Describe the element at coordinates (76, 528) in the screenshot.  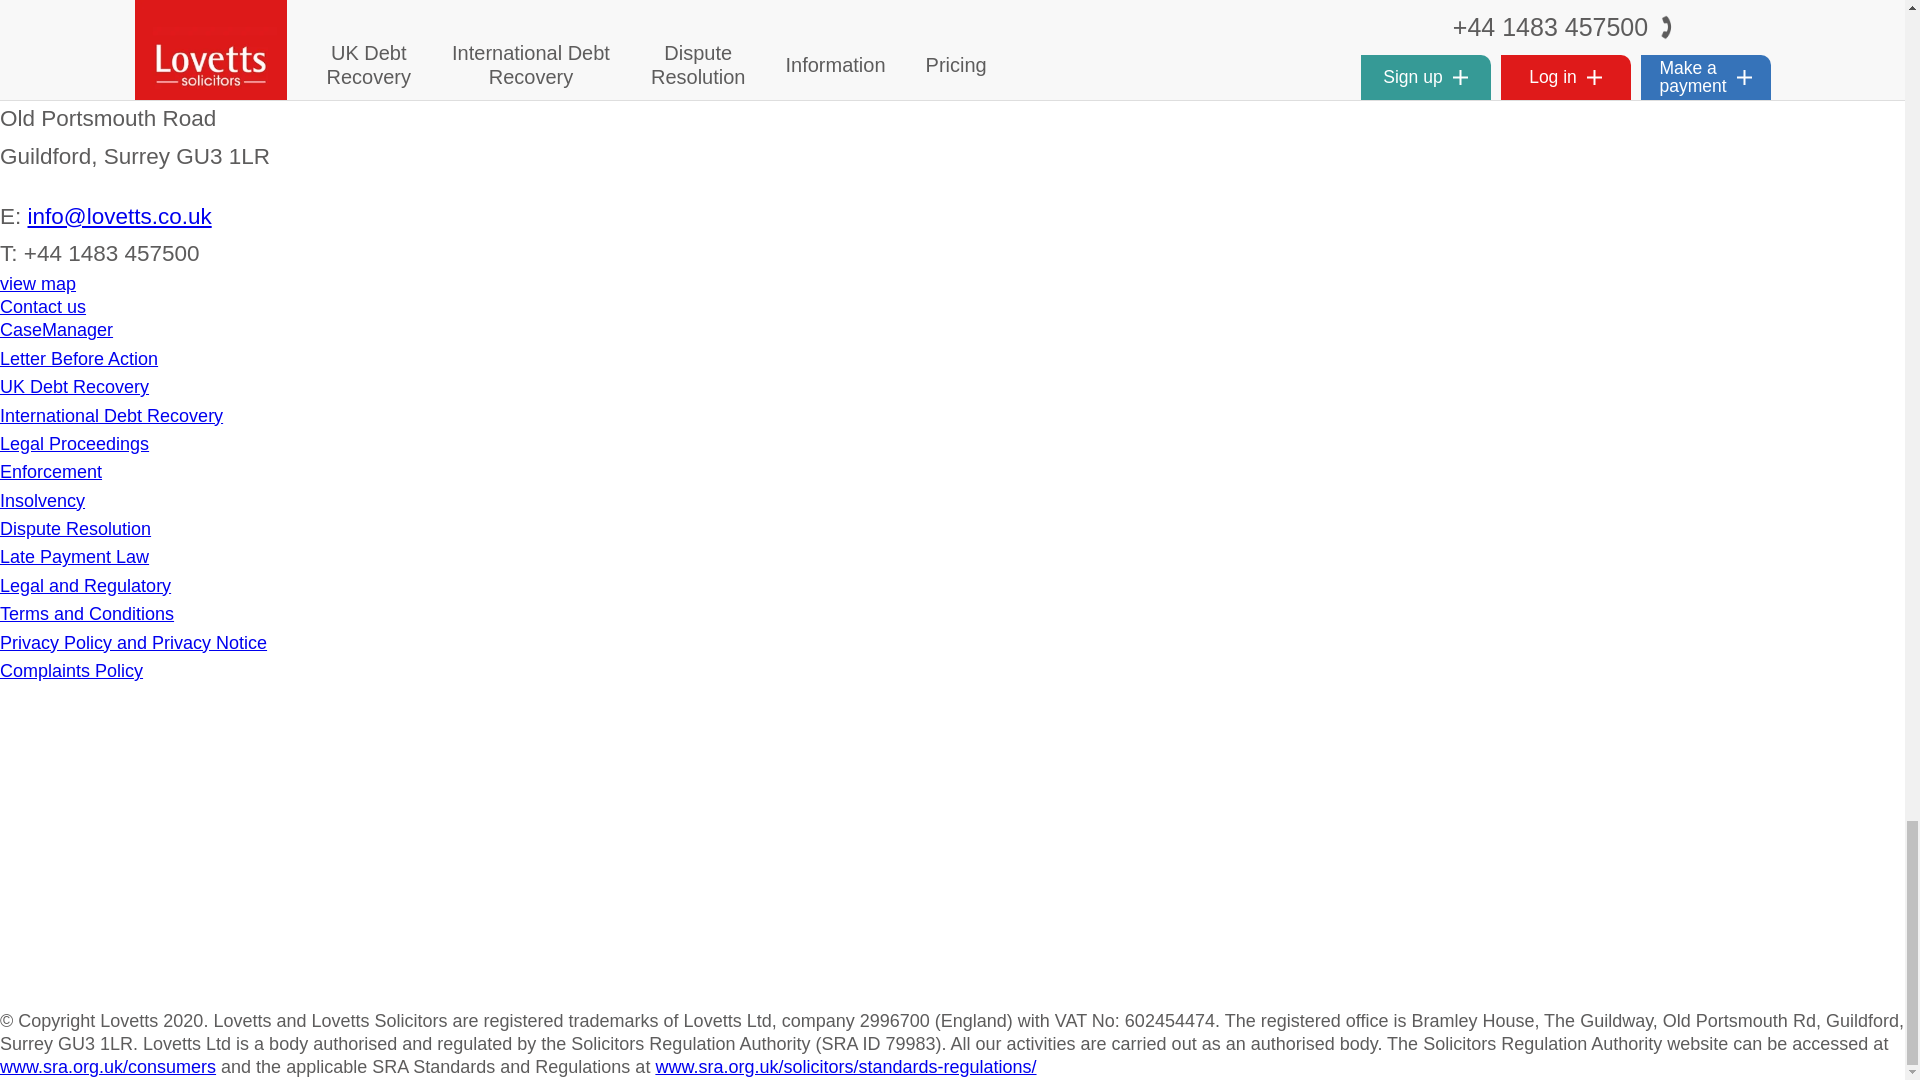
I see `Dispute Resolution` at that location.